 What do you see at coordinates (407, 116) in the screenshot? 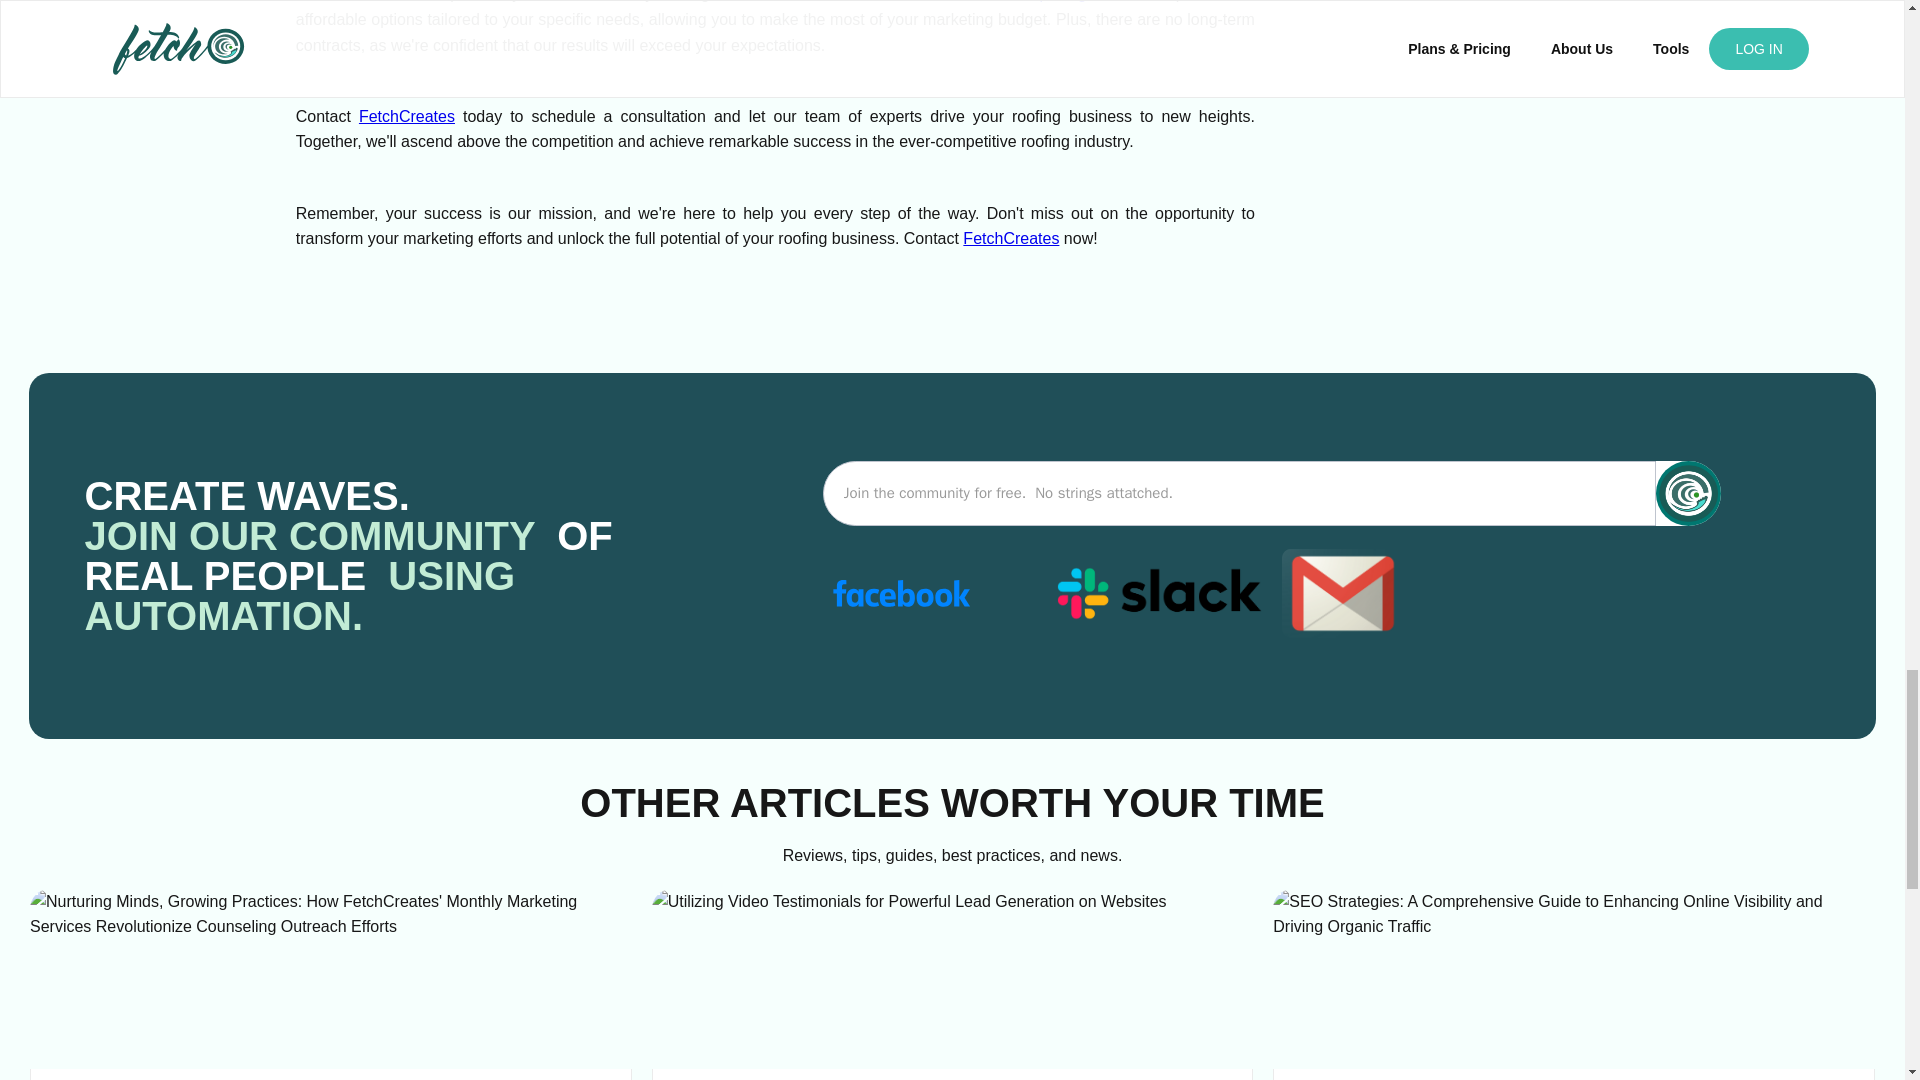
I see `FetchCreates` at bounding box center [407, 116].